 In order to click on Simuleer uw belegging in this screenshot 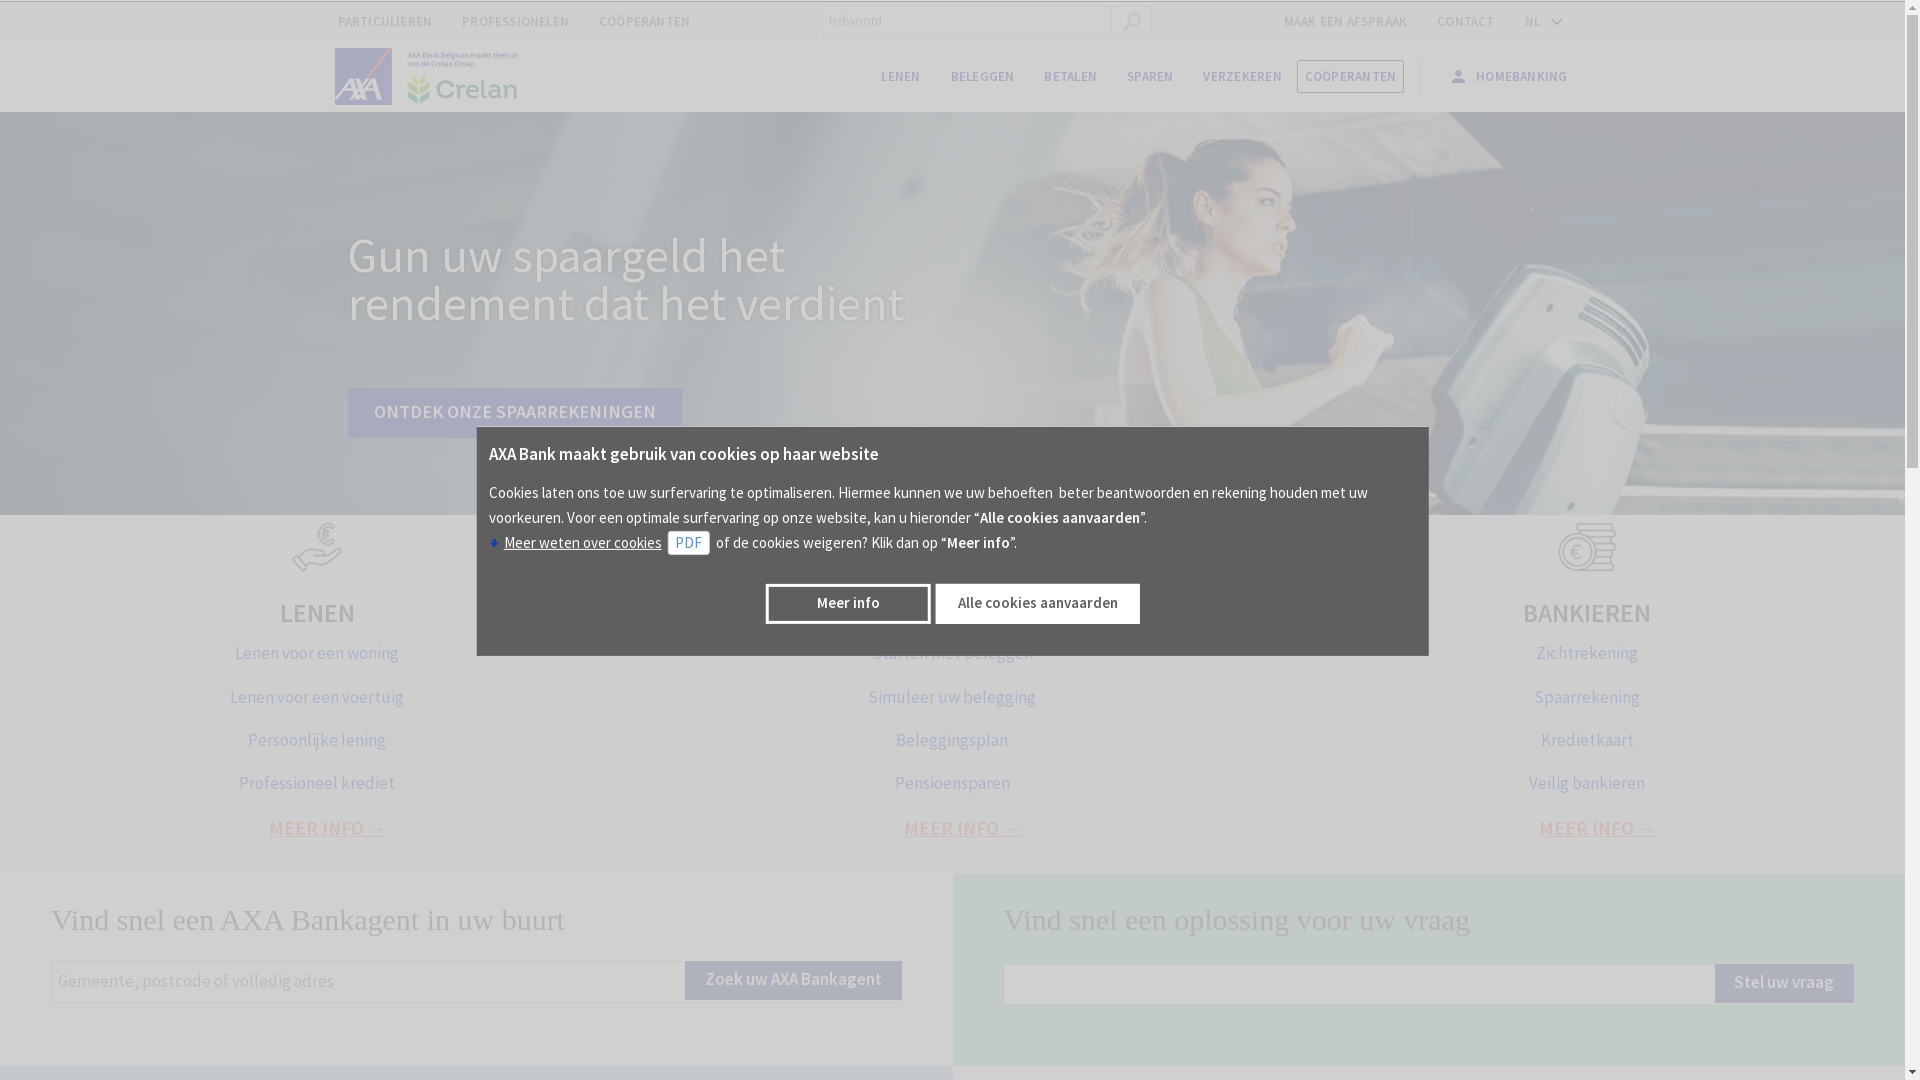, I will do `click(952, 697)`.